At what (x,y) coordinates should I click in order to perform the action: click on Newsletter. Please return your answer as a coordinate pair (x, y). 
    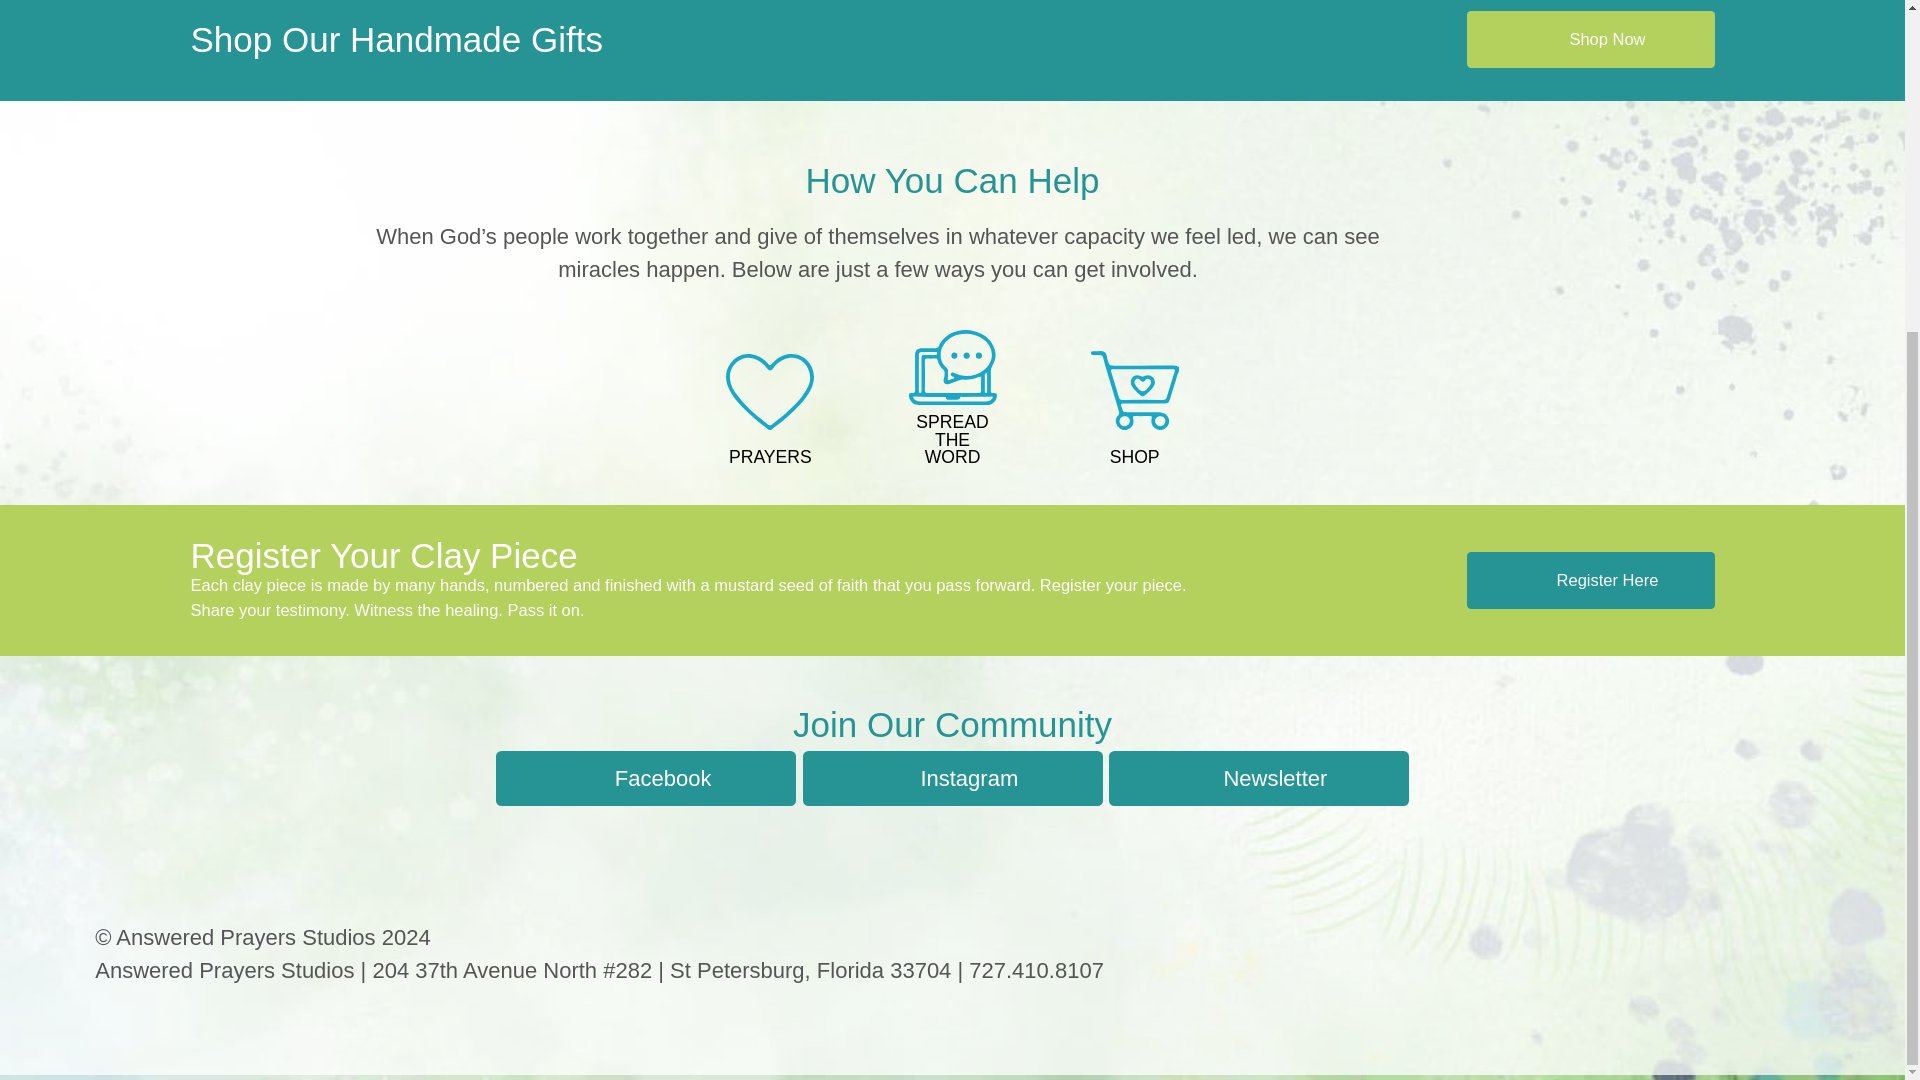
    Looking at the image, I should click on (1259, 778).